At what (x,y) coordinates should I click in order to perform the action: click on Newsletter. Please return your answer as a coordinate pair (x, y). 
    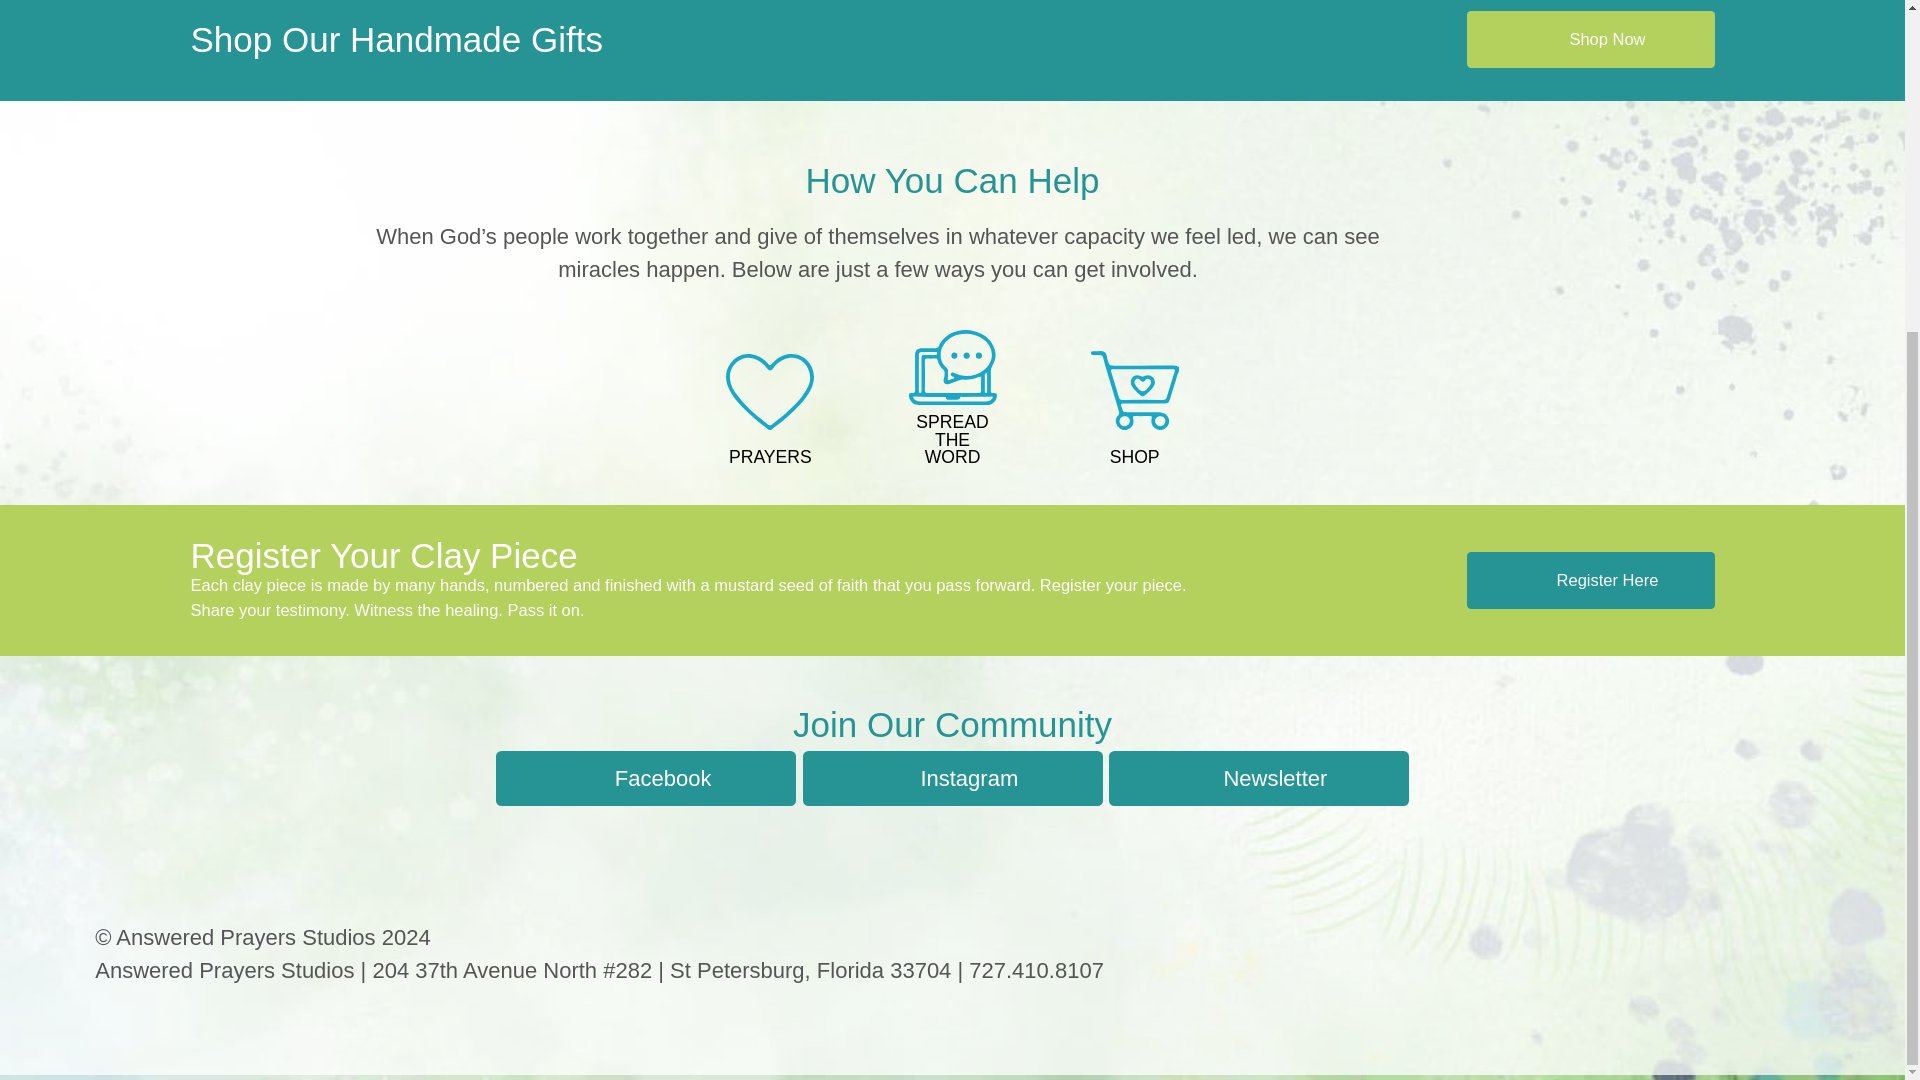
    Looking at the image, I should click on (1259, 778).